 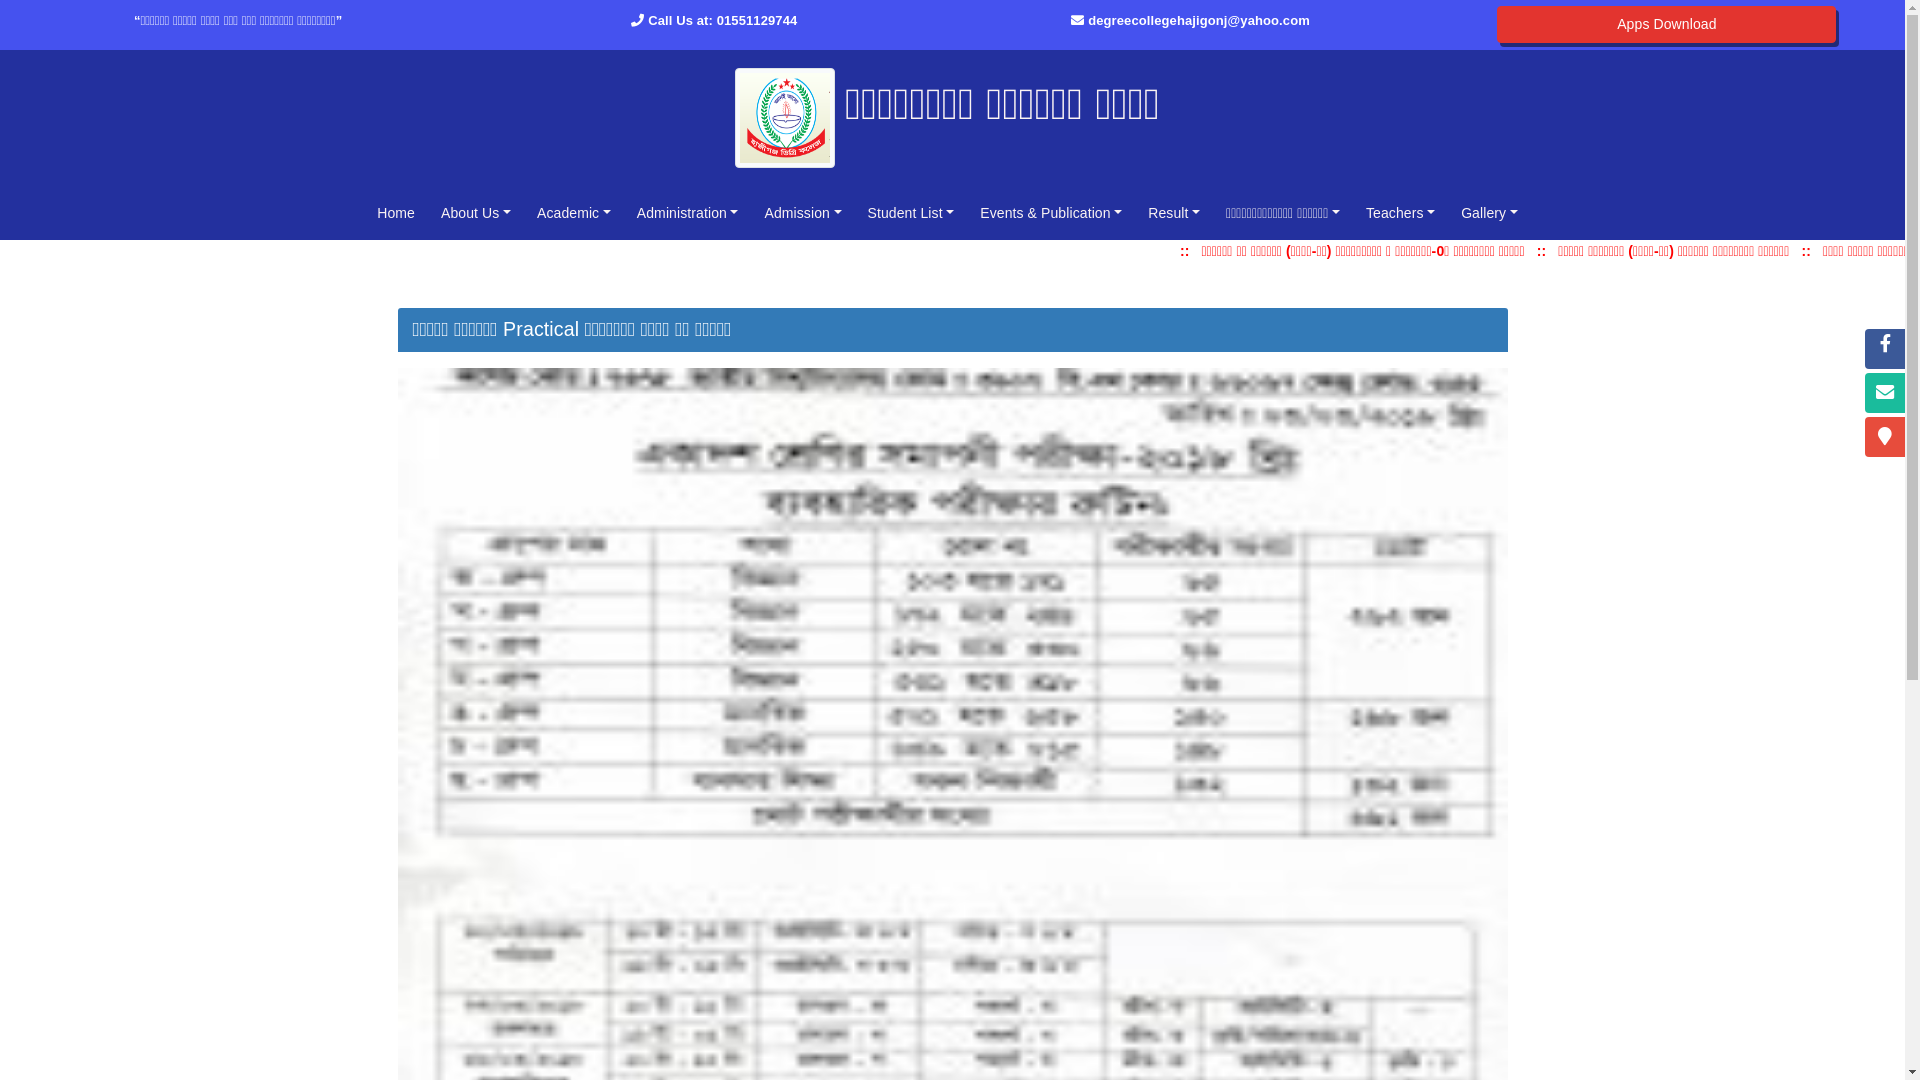 I want to click on Administration, so click(x=688, y=213).